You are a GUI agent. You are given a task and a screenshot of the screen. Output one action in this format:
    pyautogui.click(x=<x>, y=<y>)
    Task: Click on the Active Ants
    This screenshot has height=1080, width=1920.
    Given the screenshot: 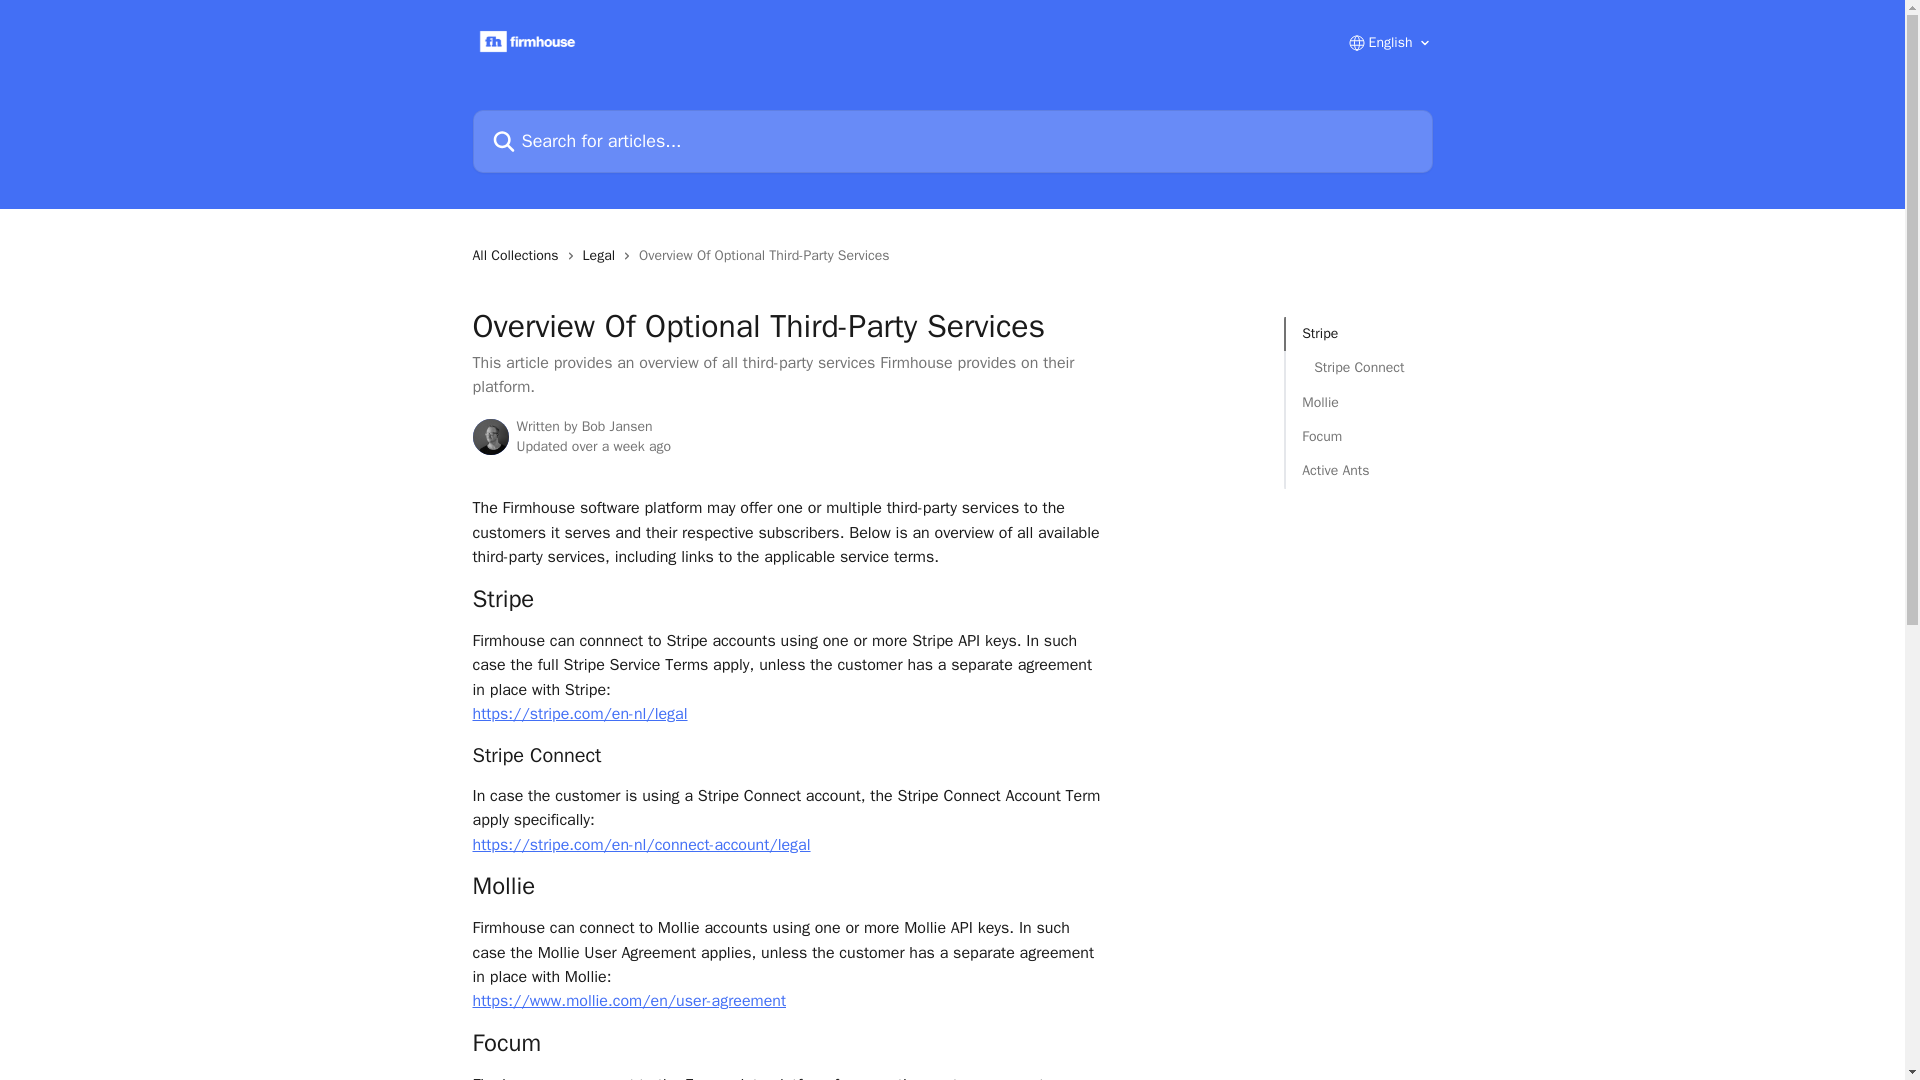 What is the action you would take?
    pyautogui.click(x=1358, y=470)
    